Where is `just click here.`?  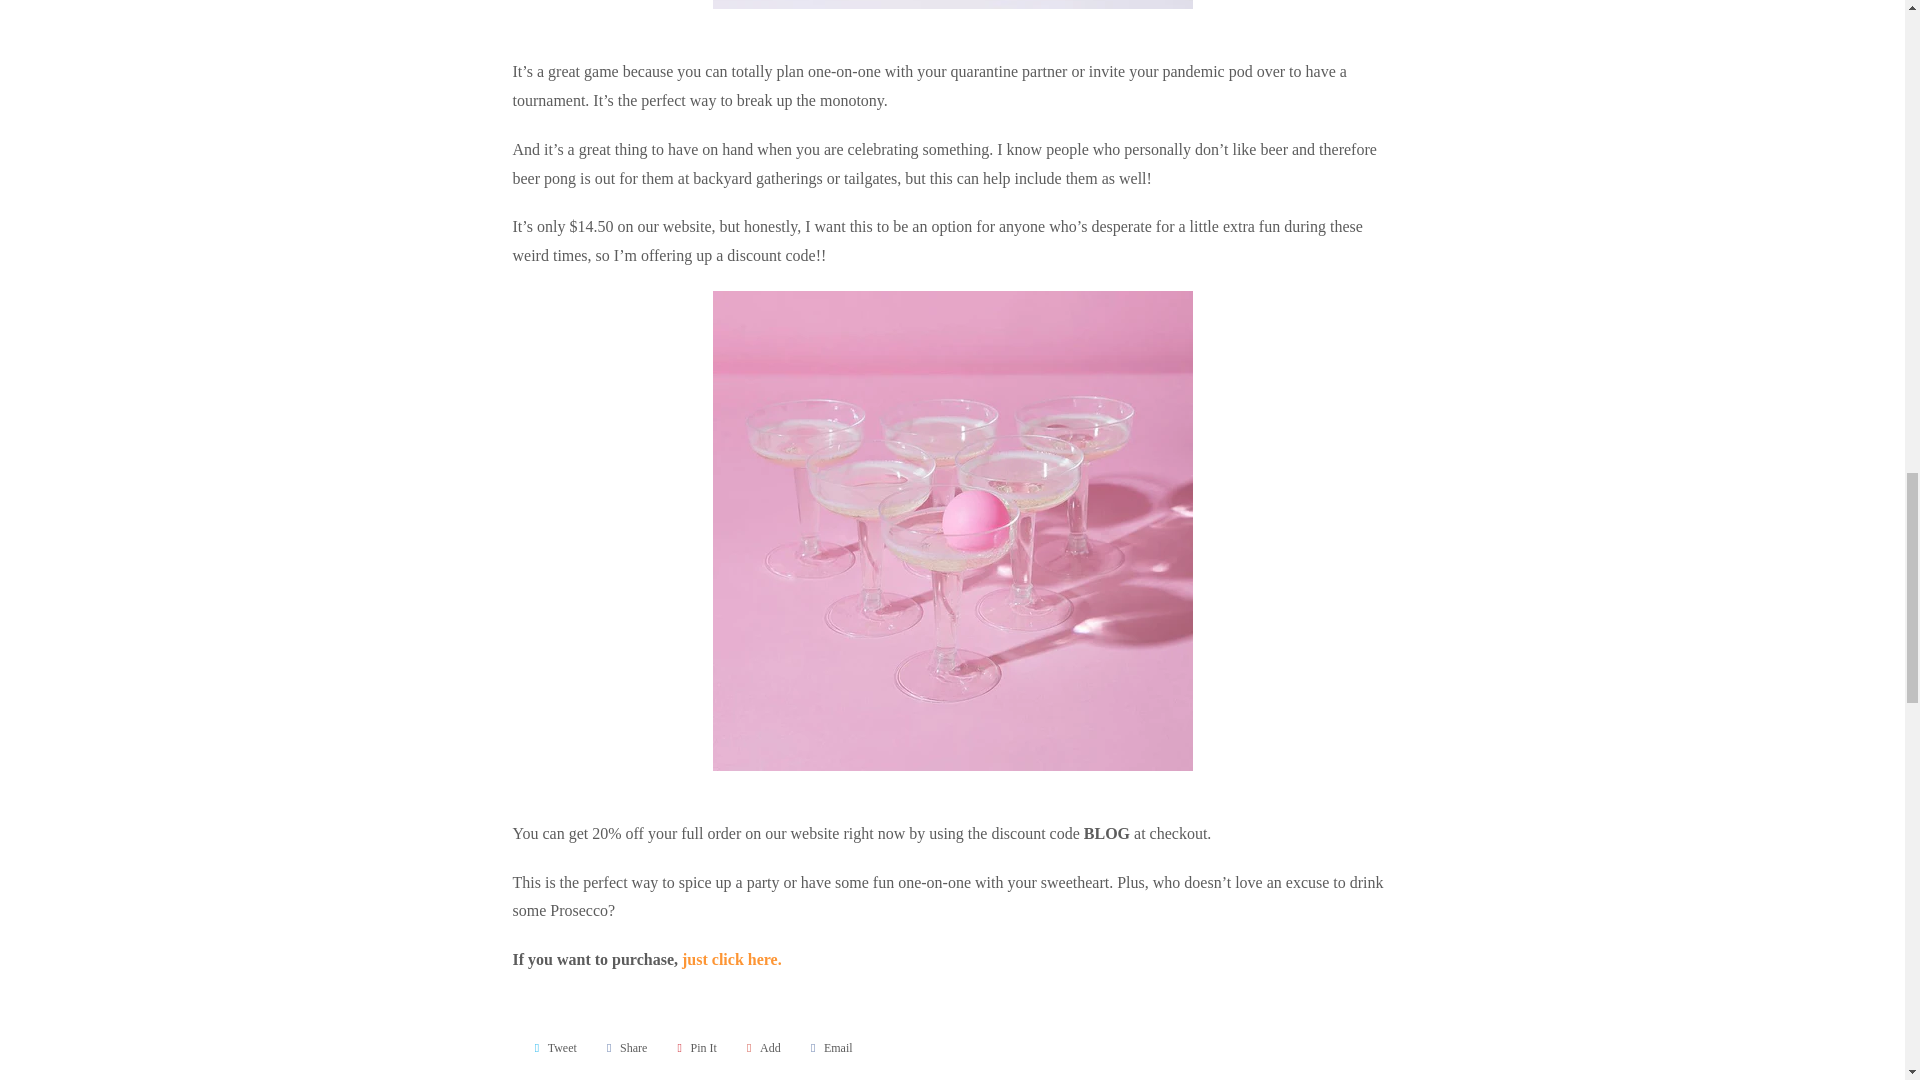
just click here. is located at coordinates (731, 959).